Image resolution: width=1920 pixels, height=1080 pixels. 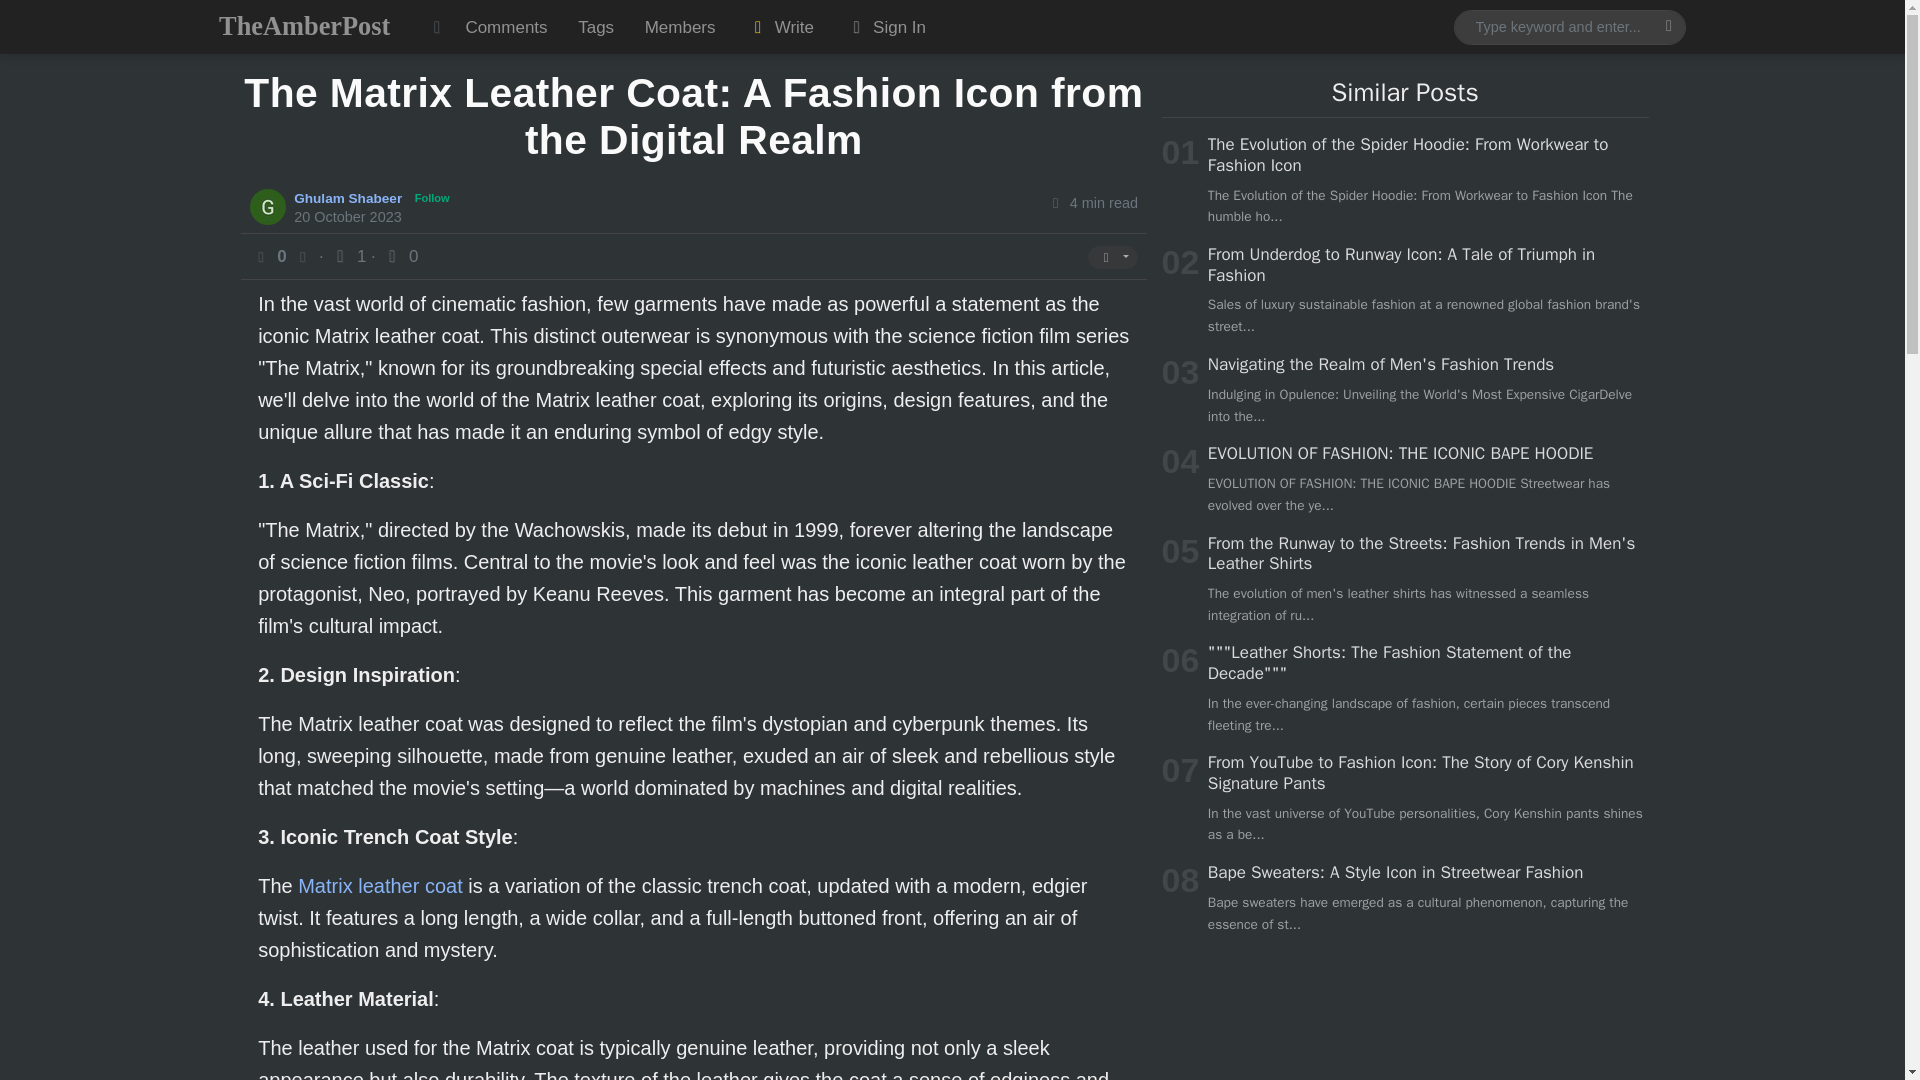 What do you see at coordinates (596, 27) in the screenshot?
I see `Tags` at bounding box center [596, 27].